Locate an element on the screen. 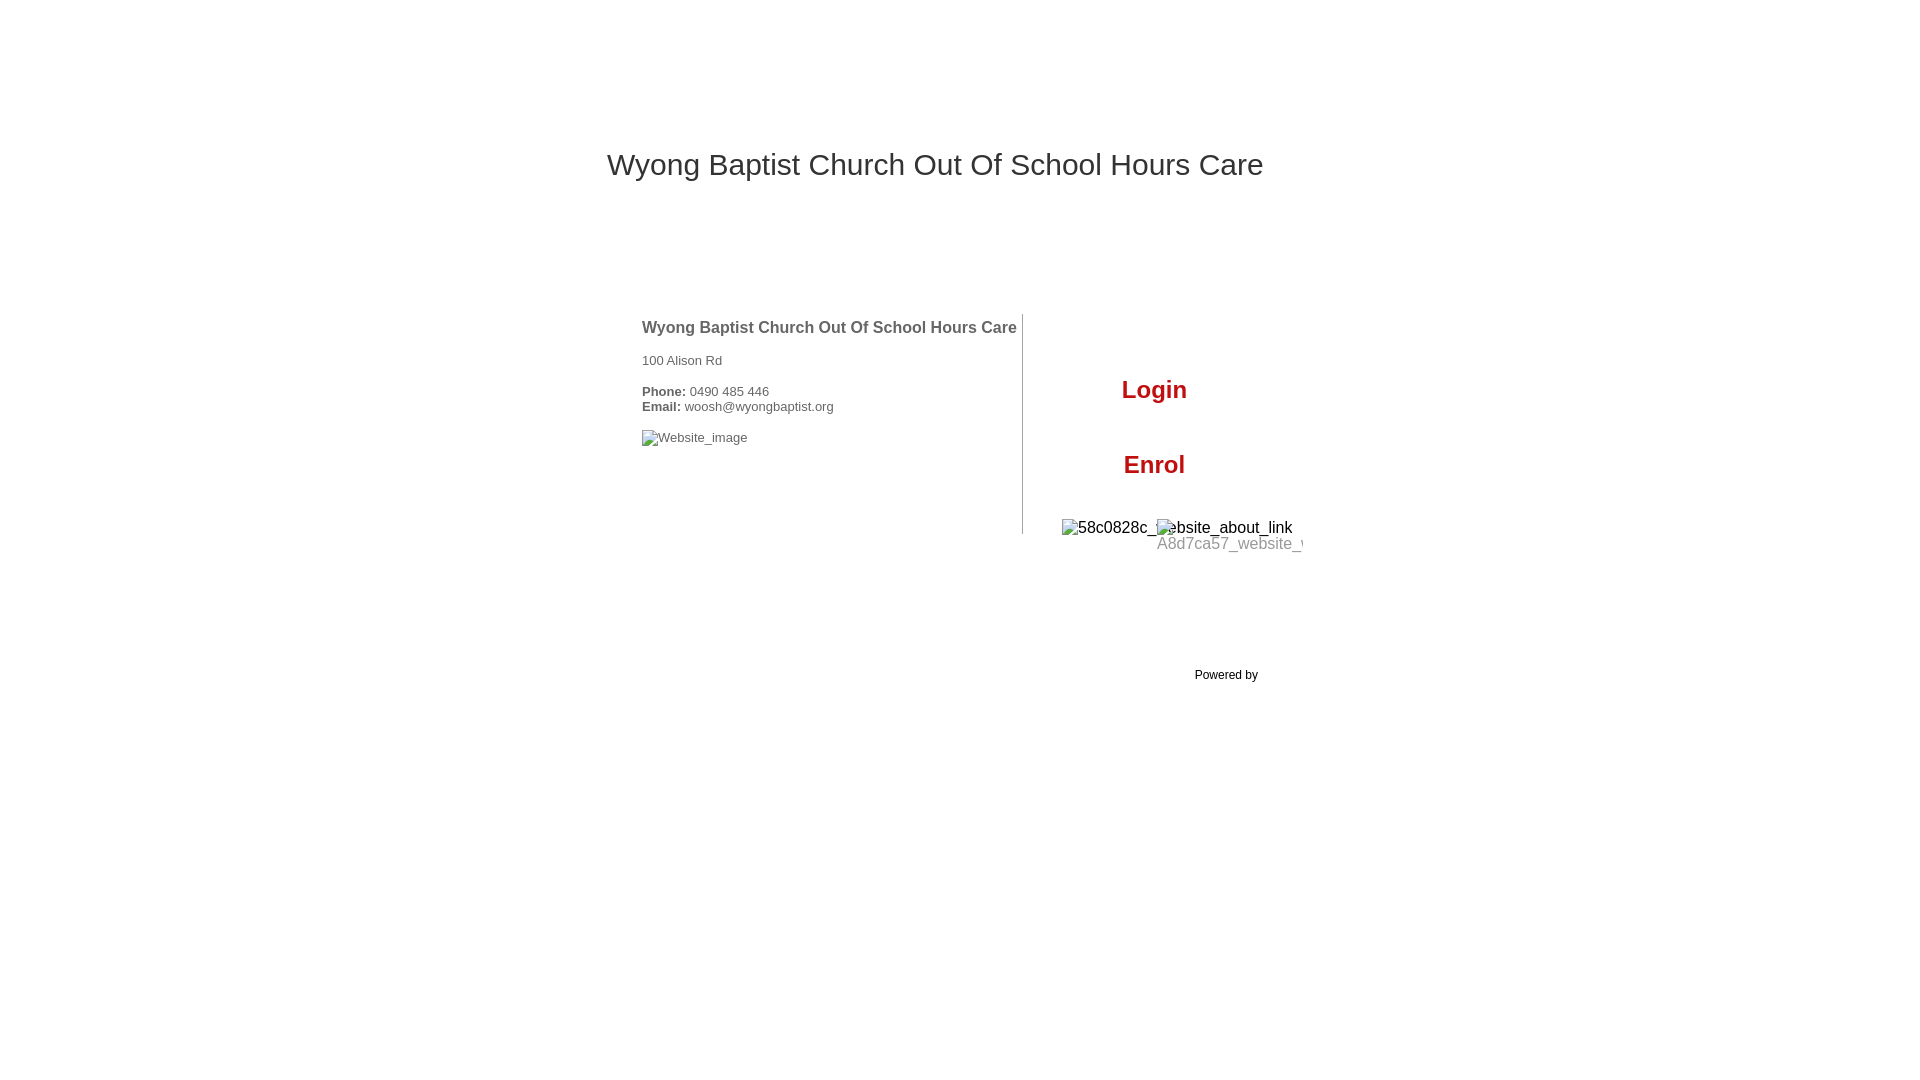 This screenshot has width=1920, height=1080. Submit is located at coordinates (1452, 712).